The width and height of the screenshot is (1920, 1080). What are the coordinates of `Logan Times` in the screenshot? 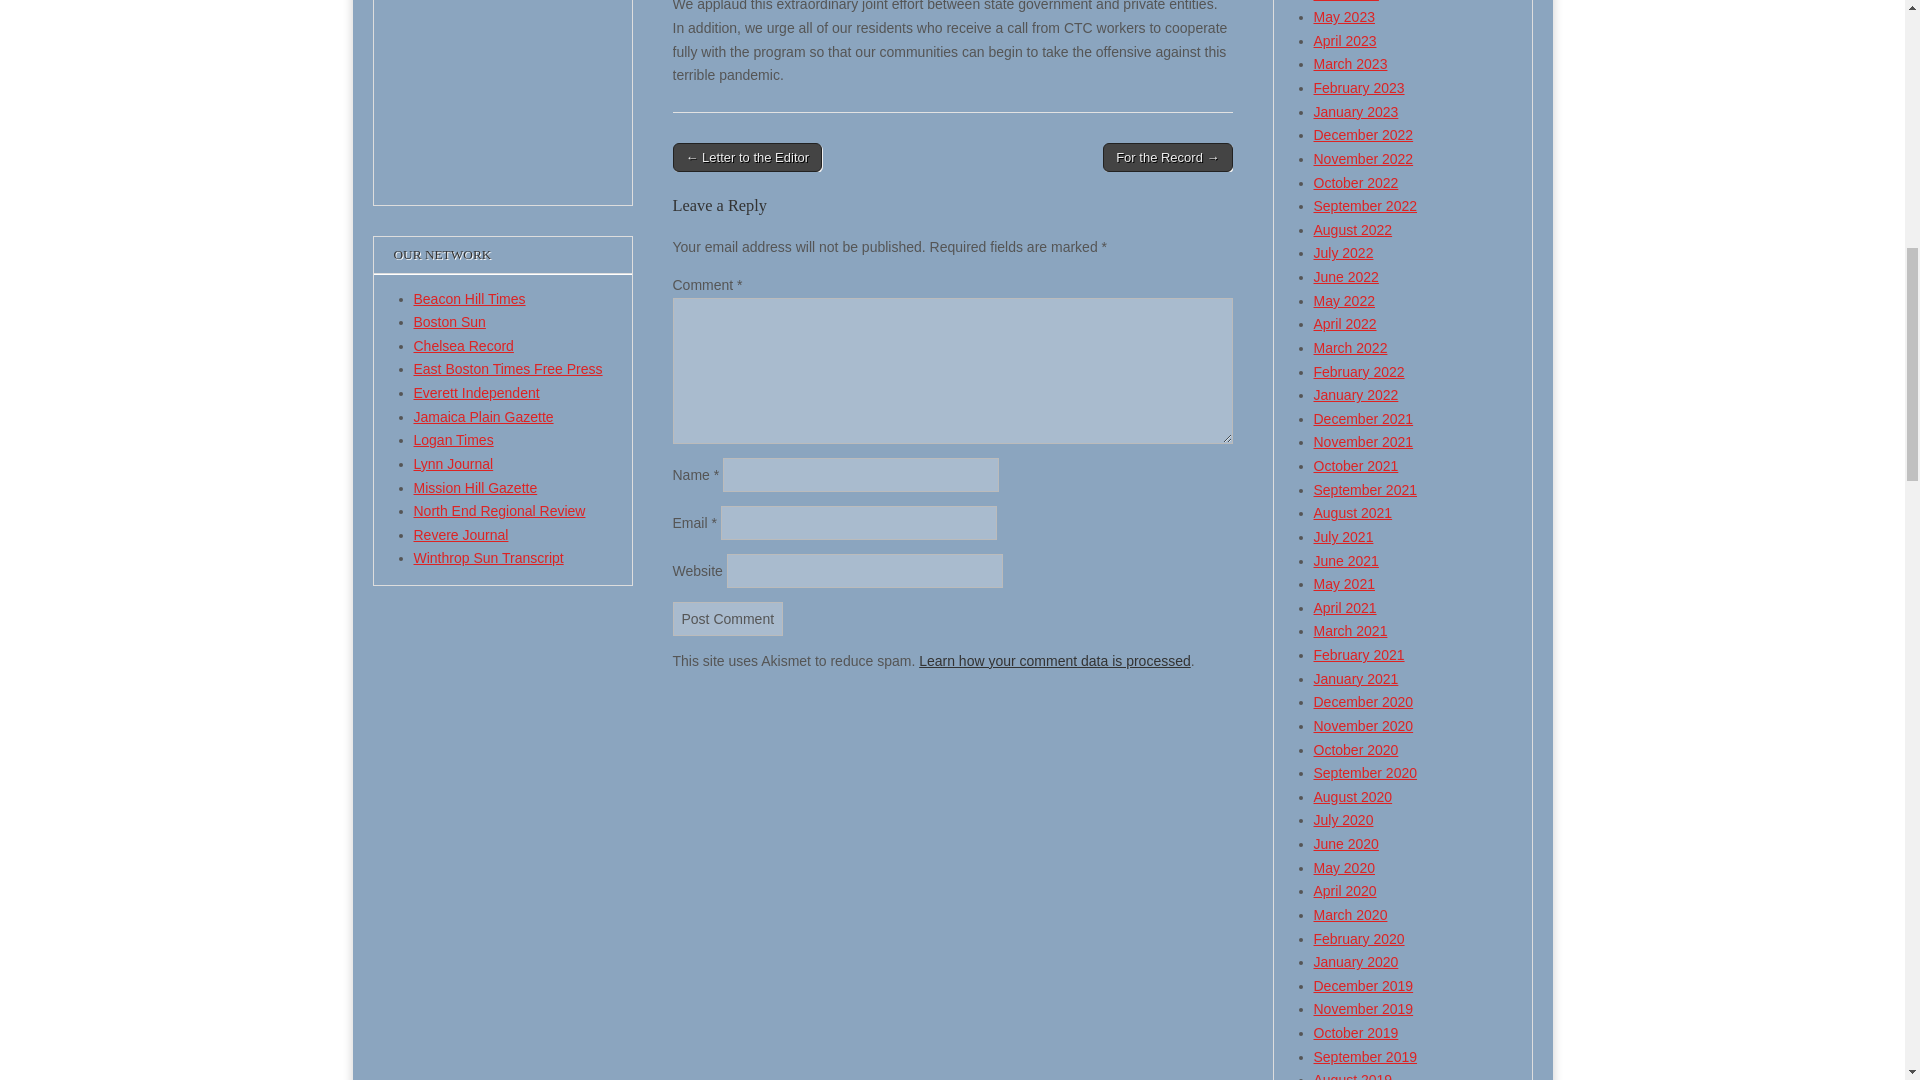 It's located at (454, 440).